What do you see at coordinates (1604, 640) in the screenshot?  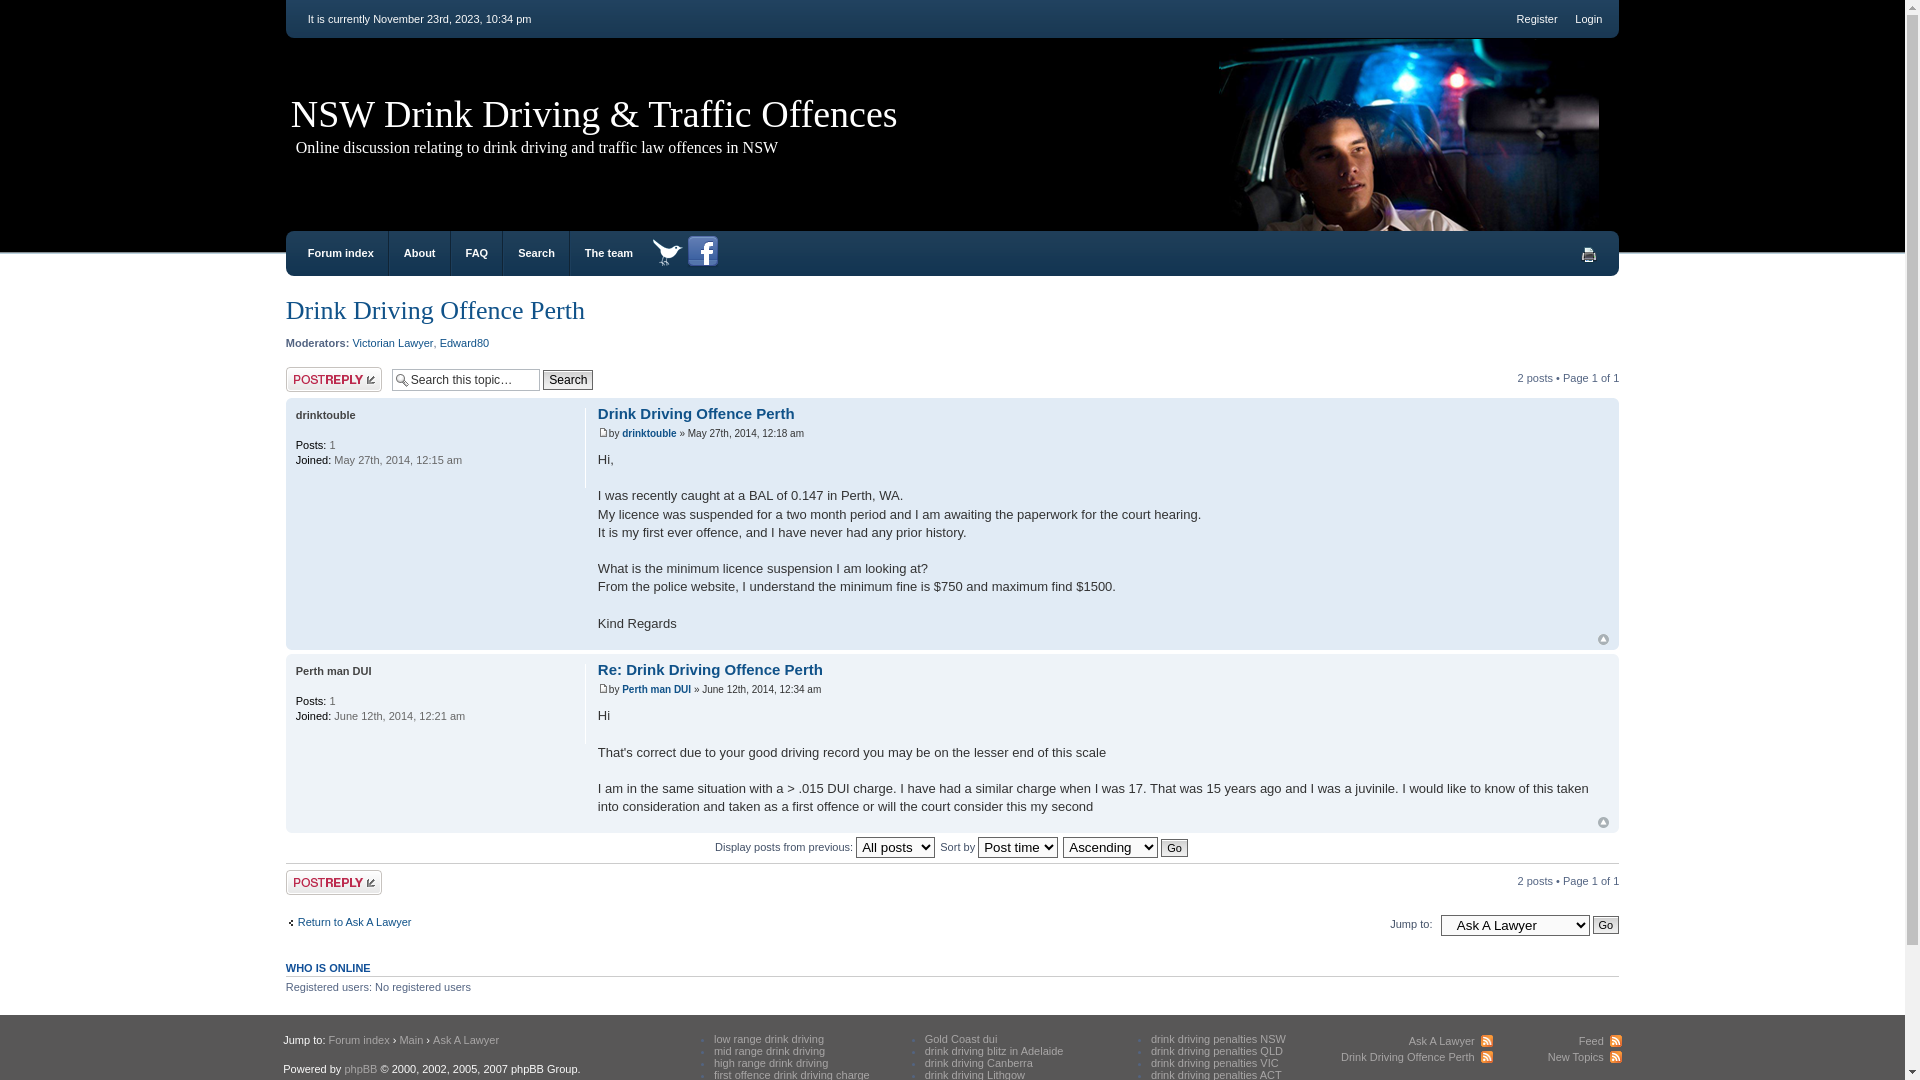 I see `Top` at bounding box center [1604, 640].